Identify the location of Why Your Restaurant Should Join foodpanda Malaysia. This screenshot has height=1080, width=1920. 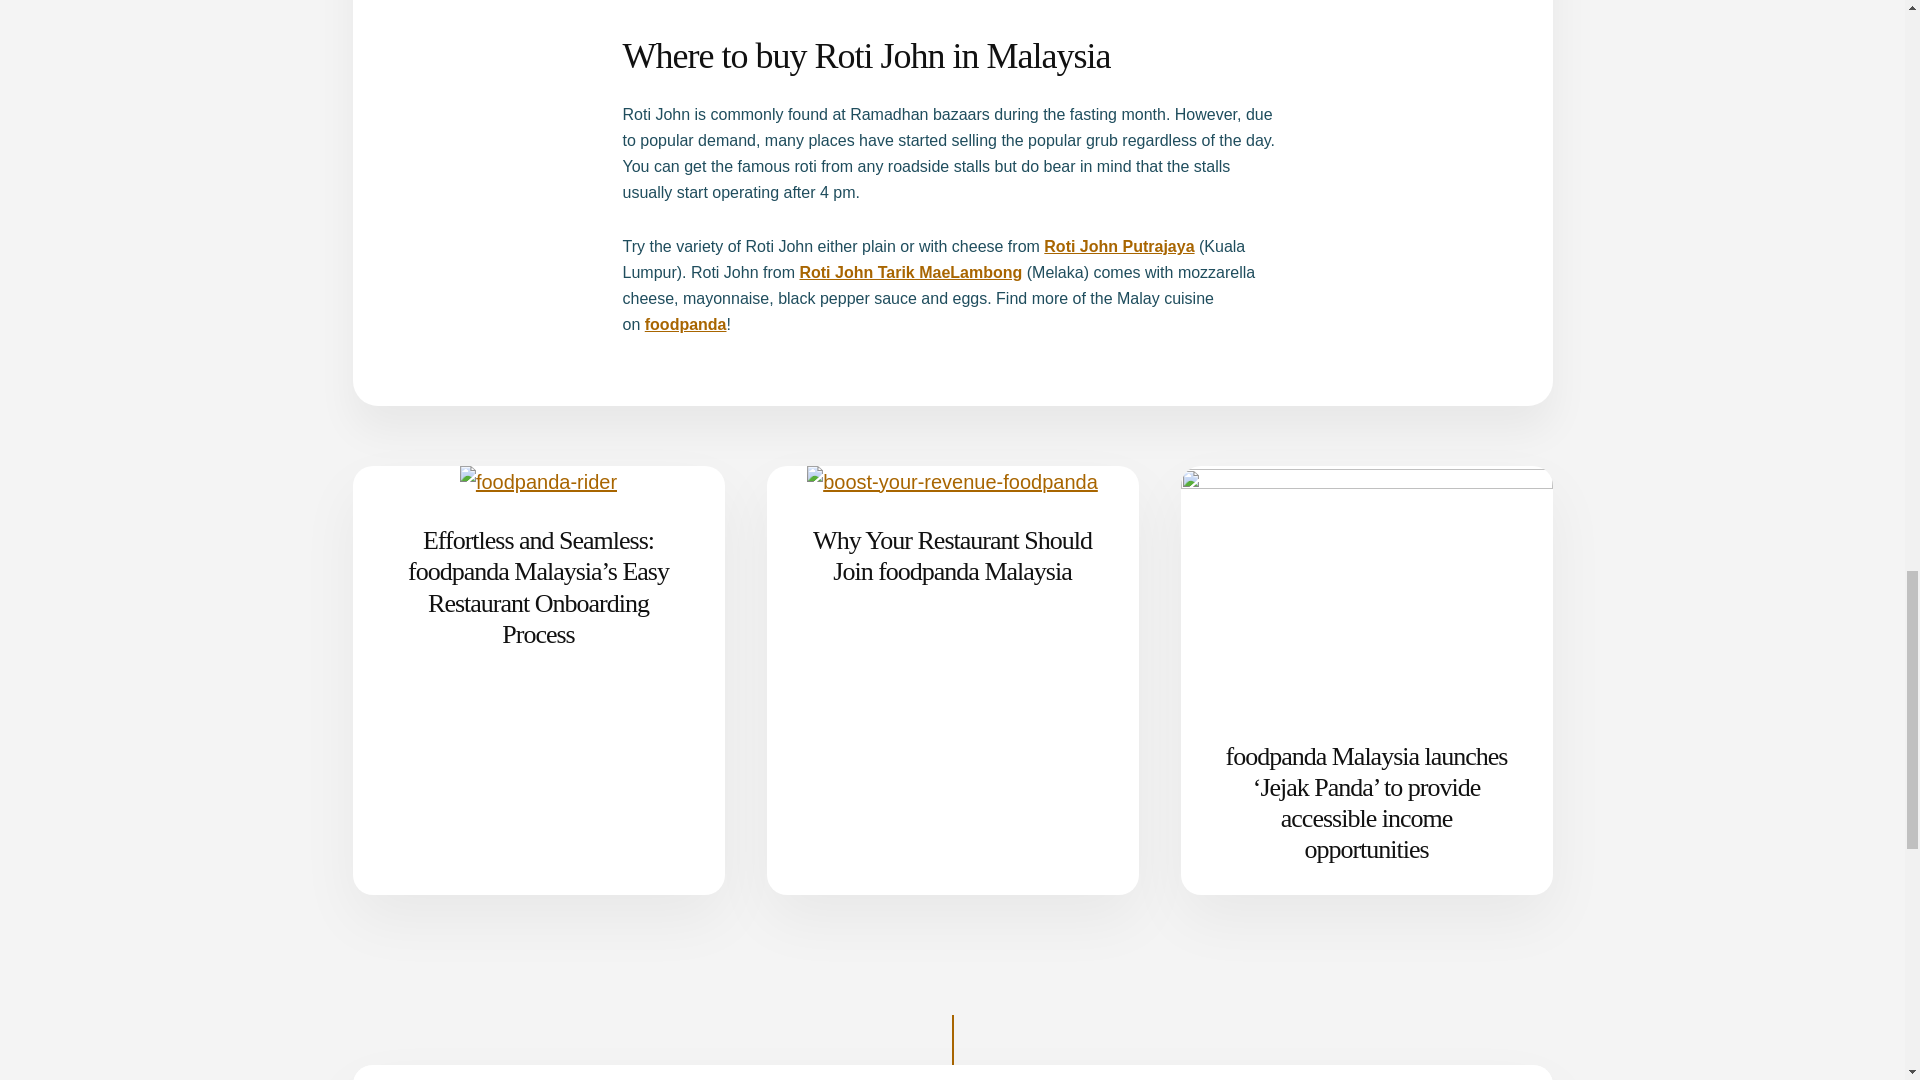
(952, 556).